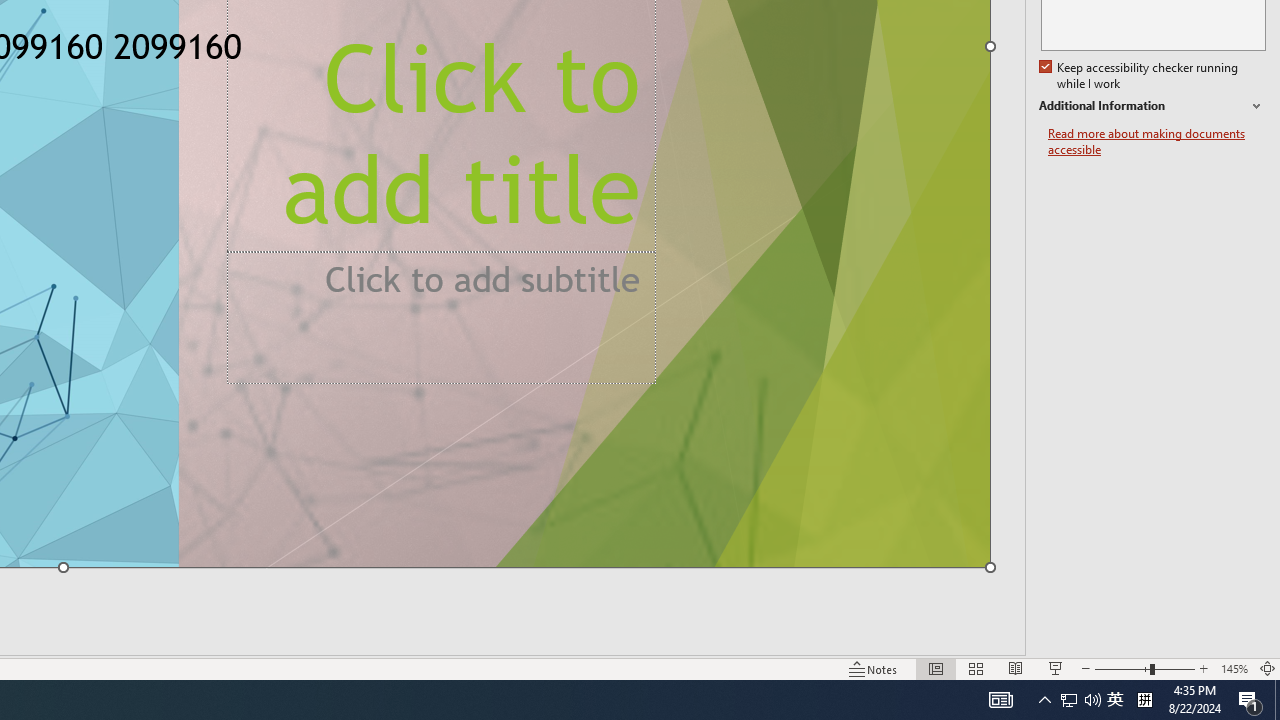  What do you see at coordinates (1250, 700) in the screenshot?
I see `Action Center, 1 new notification` at bounding box center [1250, 700].